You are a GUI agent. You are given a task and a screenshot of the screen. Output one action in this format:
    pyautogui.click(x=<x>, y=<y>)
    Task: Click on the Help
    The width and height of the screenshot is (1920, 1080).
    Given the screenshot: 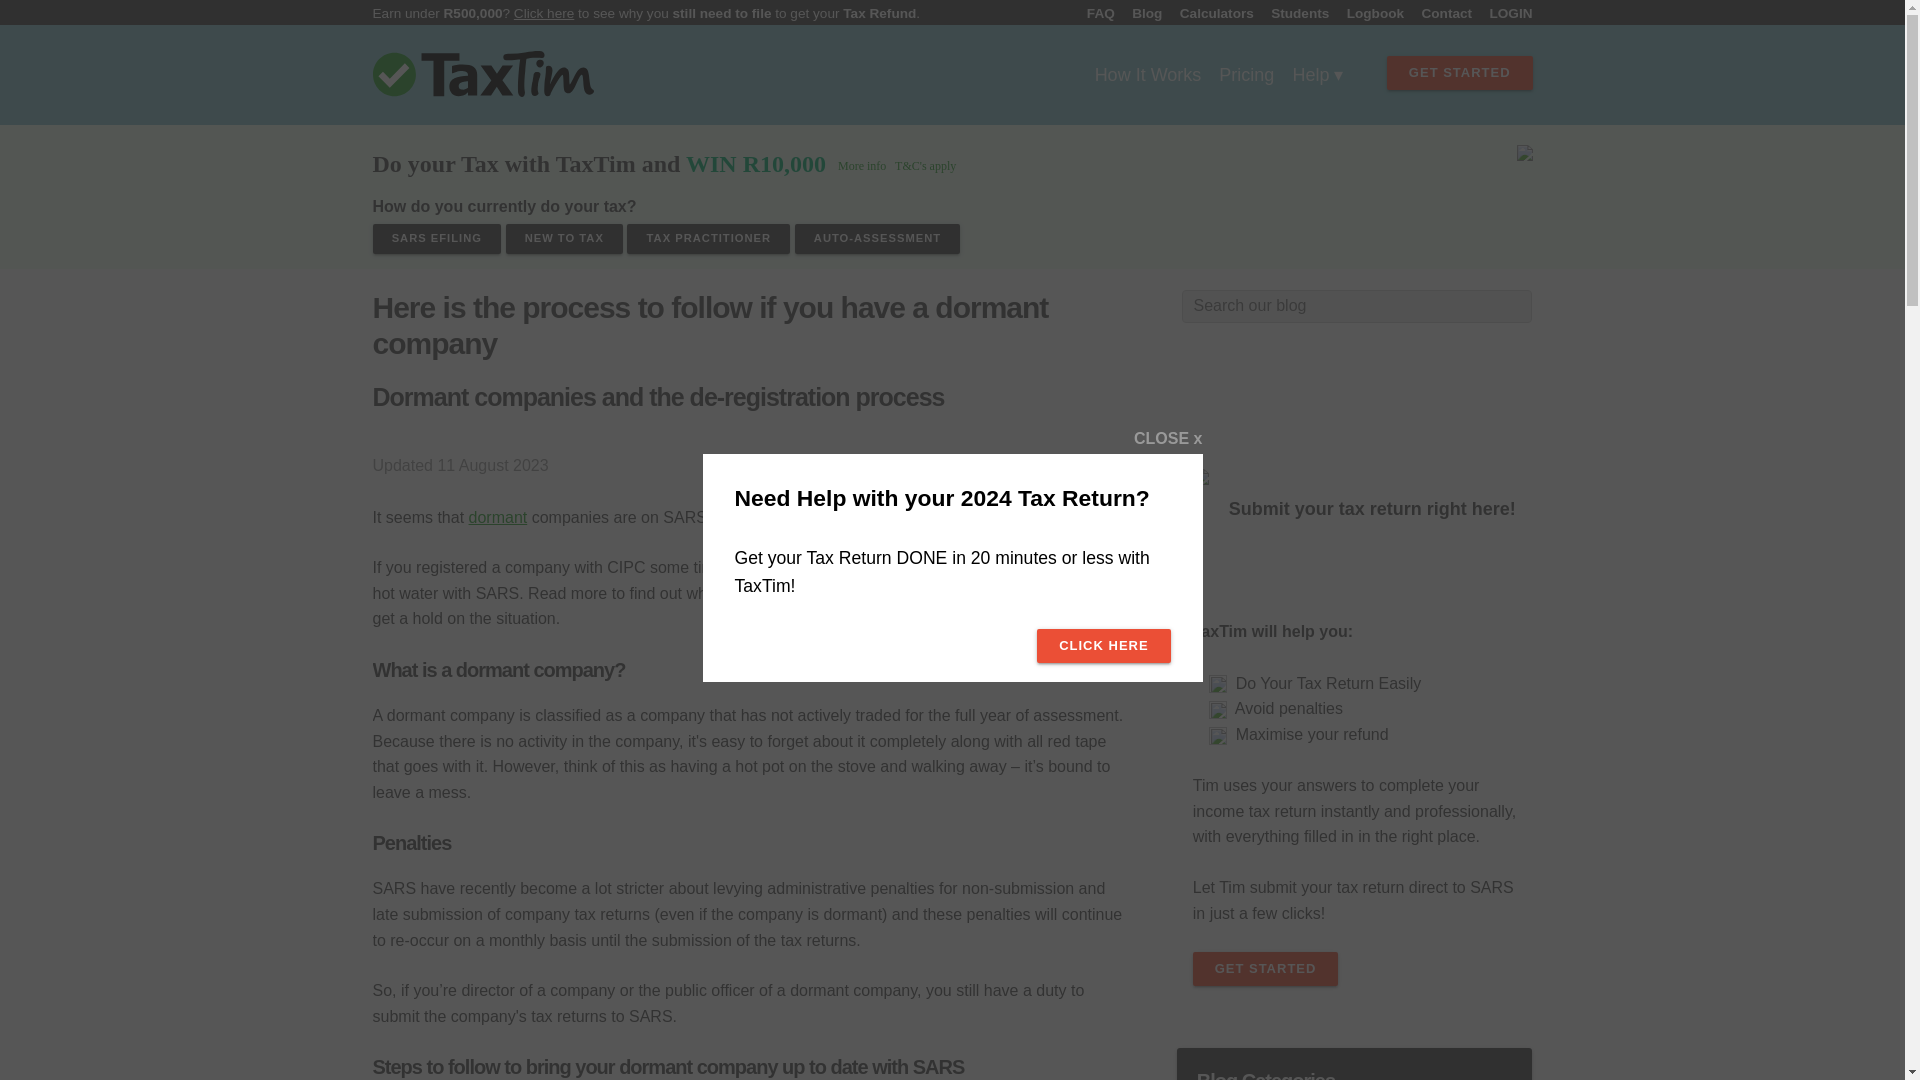 What is the action you would take?
    pyautogui.click(x=1316, y=74)
    